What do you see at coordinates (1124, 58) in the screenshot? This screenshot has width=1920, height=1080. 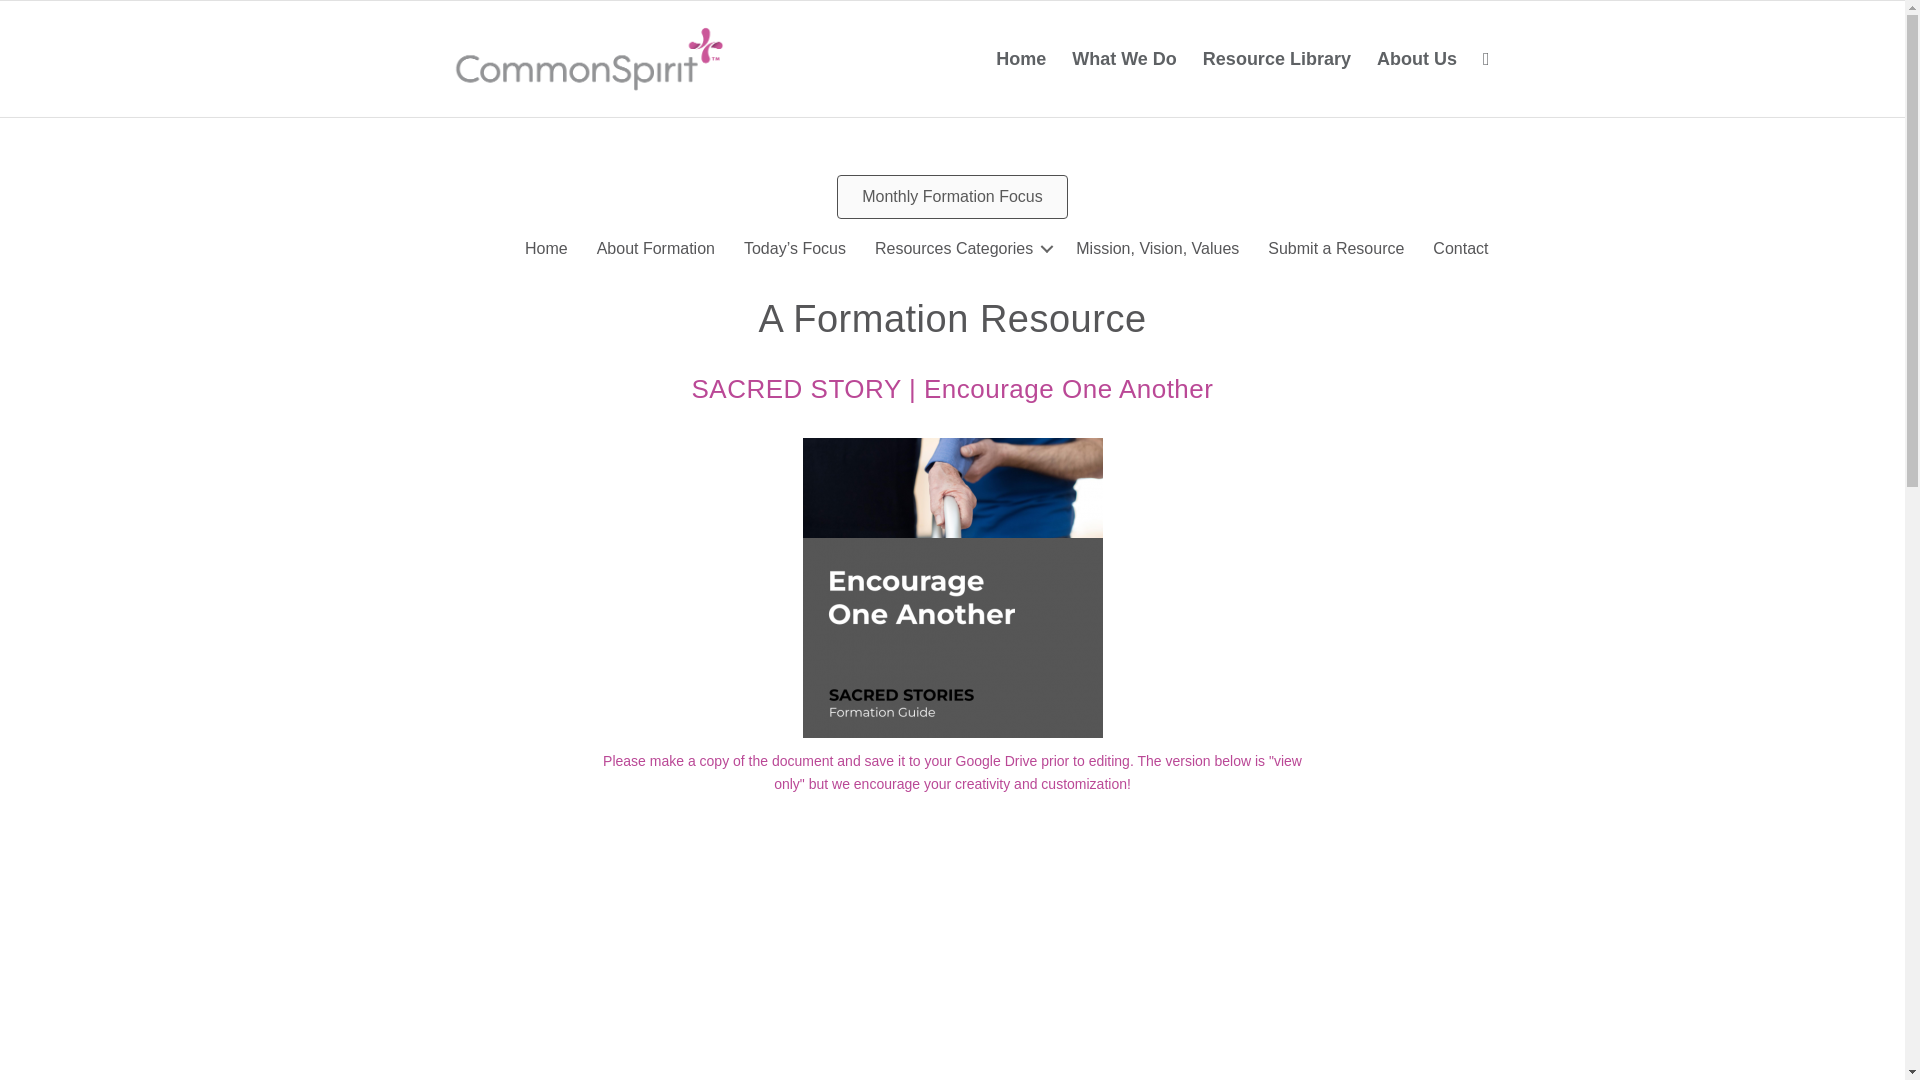 I see `What We Do` at bounding box center [1124, 58].